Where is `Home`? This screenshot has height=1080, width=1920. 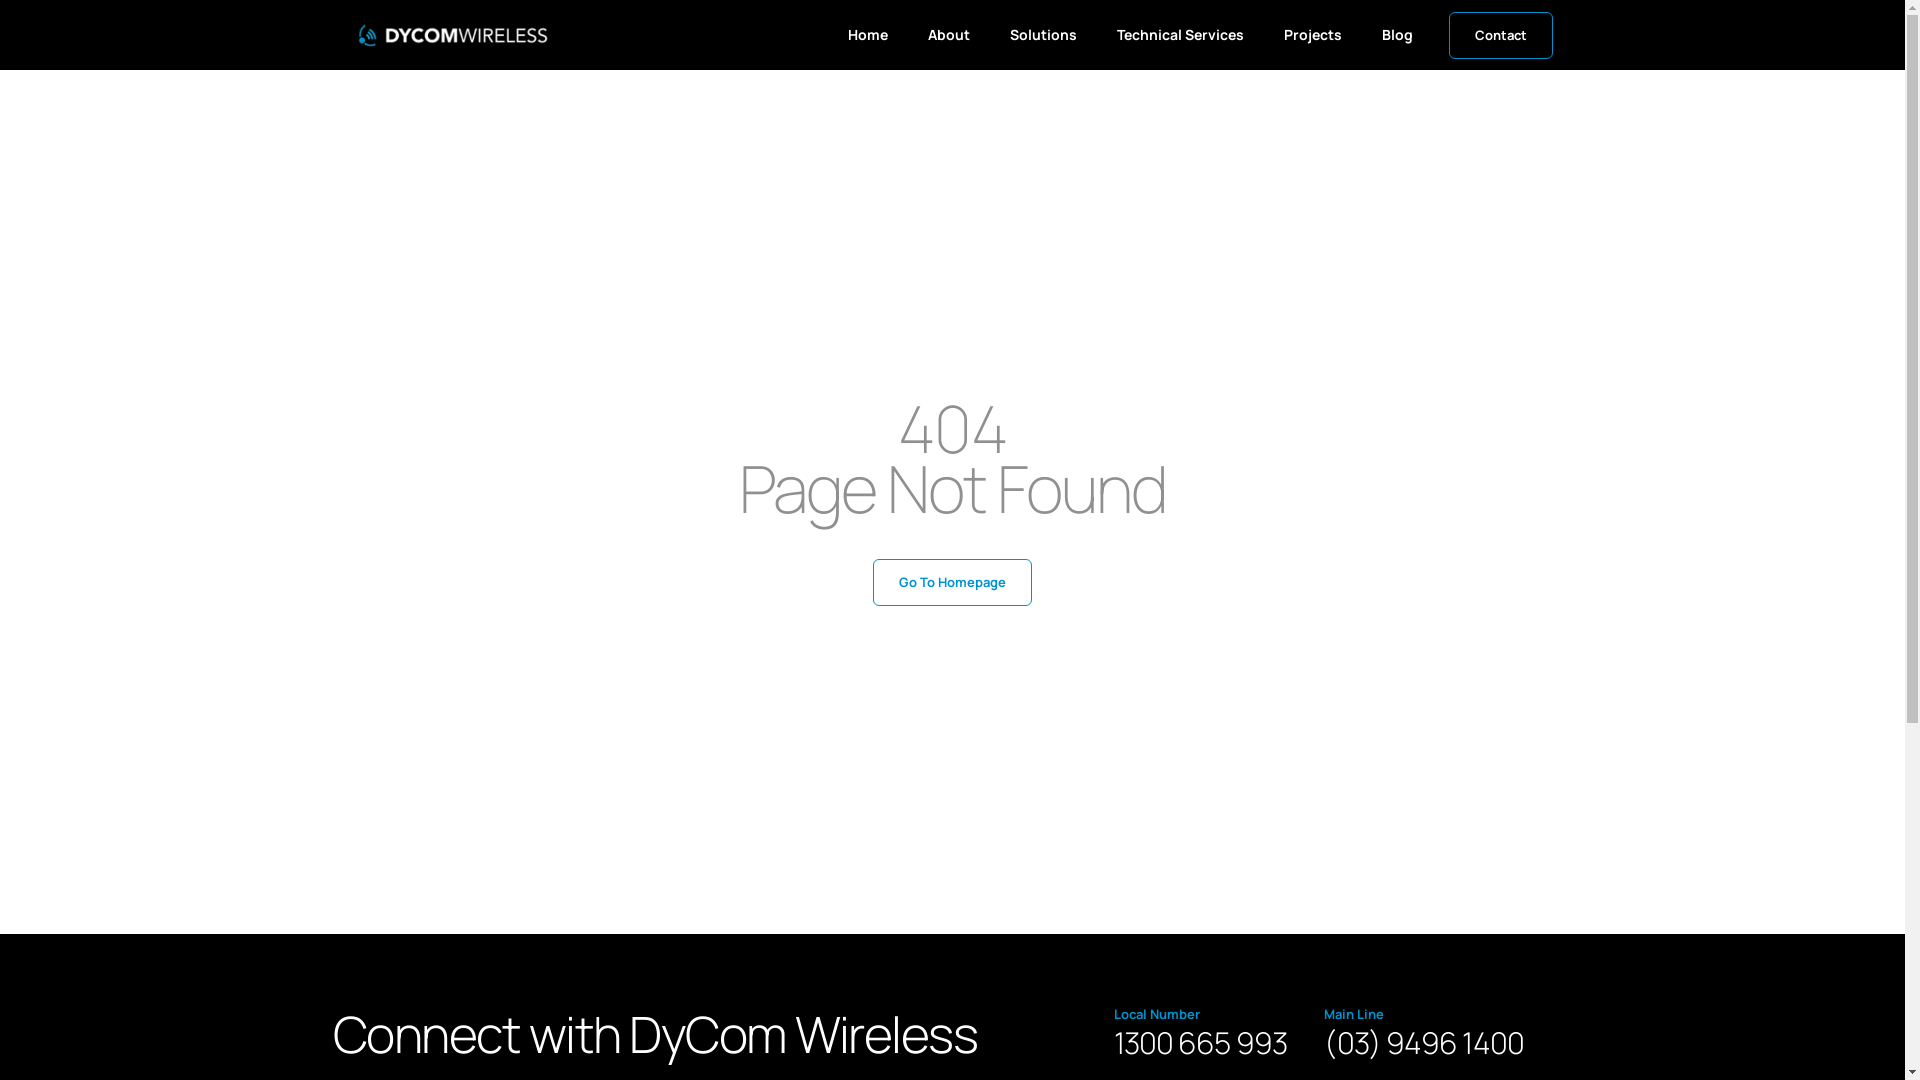
Home is located at coordinates (868, 35).